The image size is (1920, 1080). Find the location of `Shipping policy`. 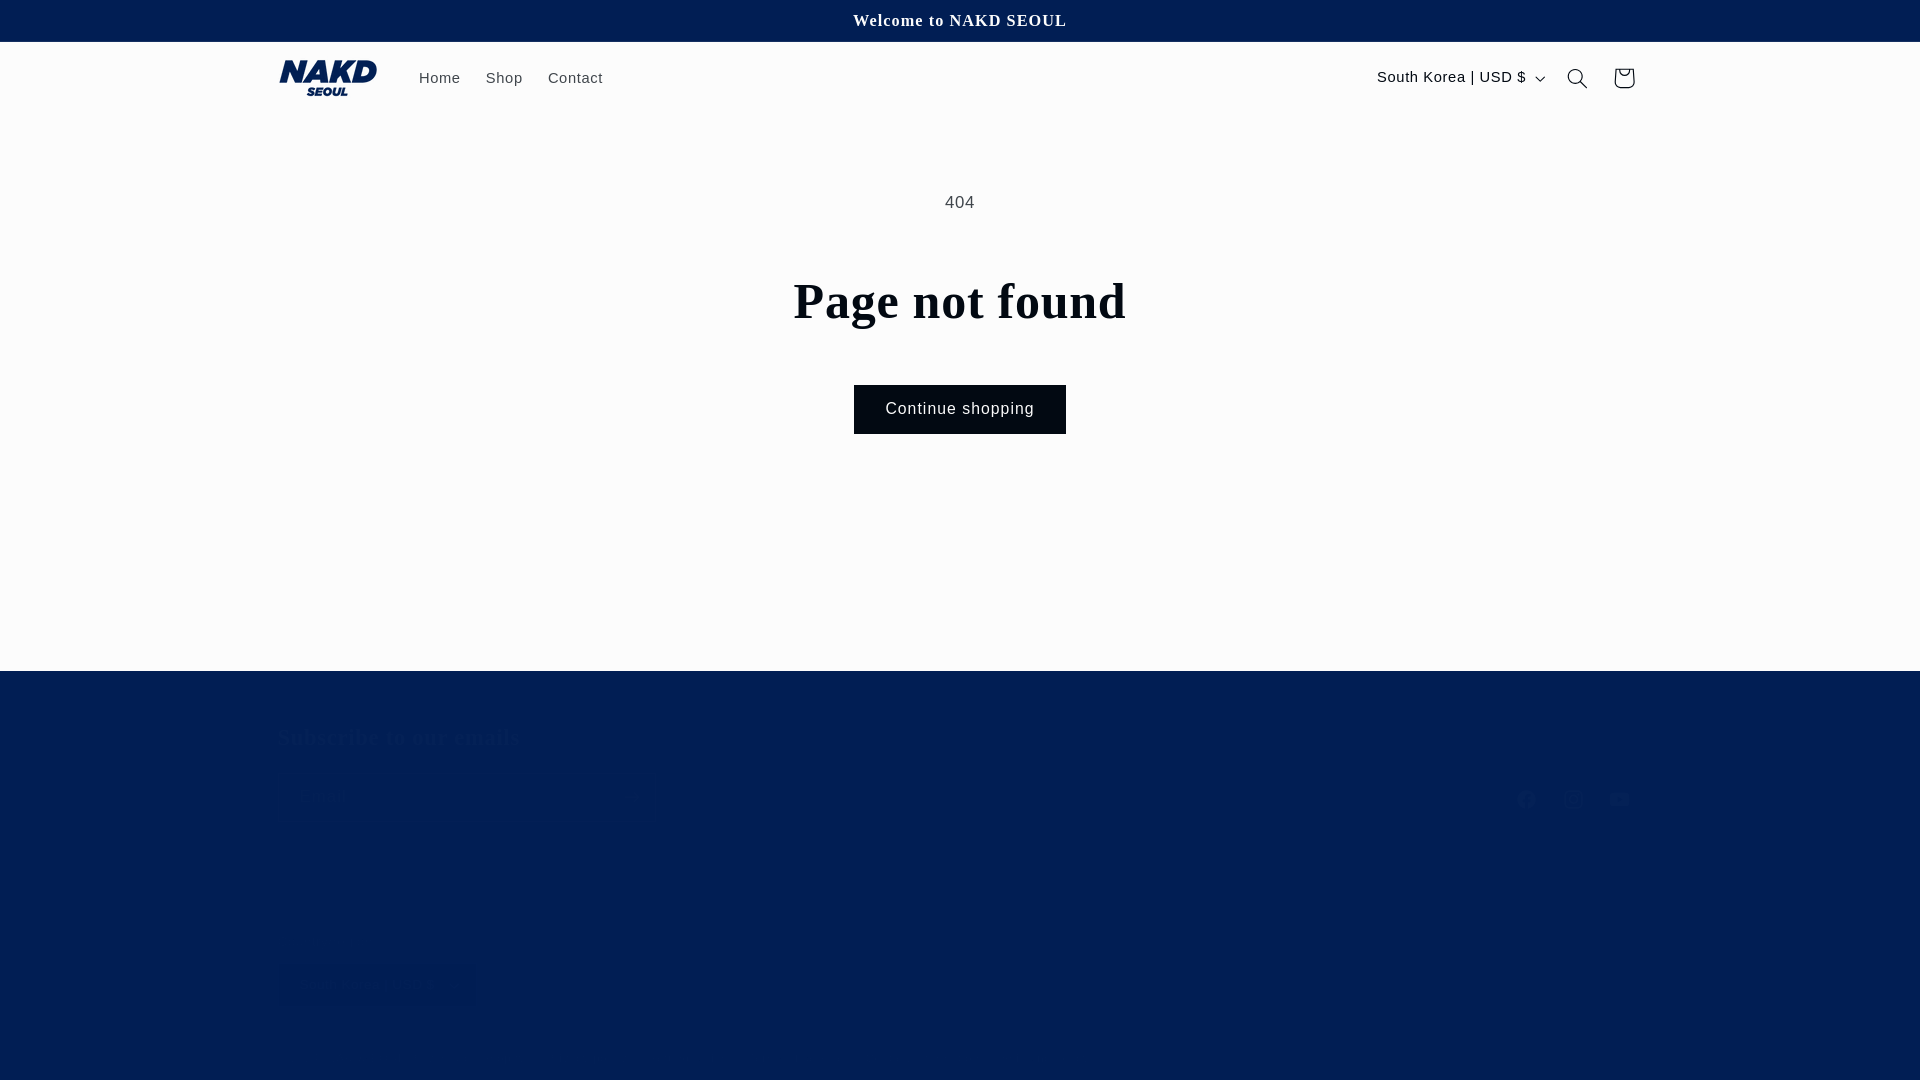

Shipping policy is located at coordinates (1045, 1058).